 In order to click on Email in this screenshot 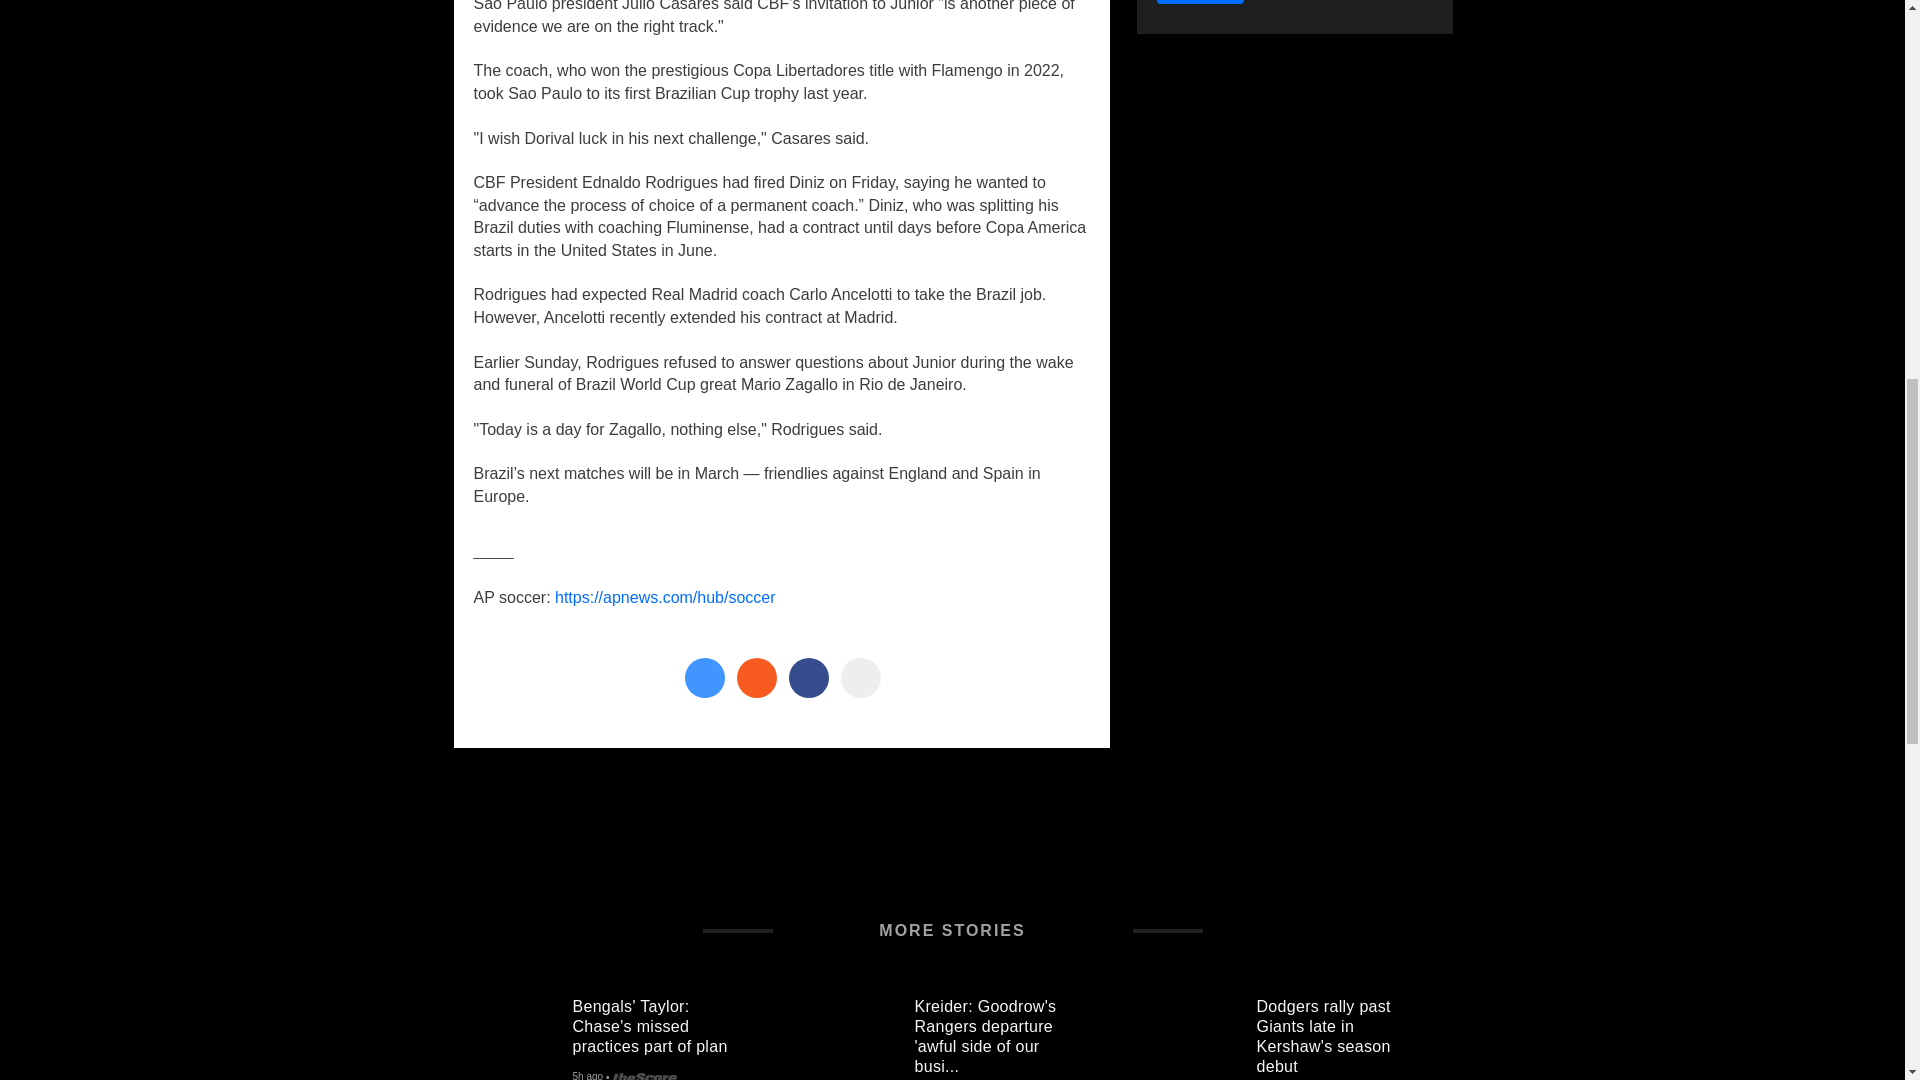, I will do `click(860, 677)`.